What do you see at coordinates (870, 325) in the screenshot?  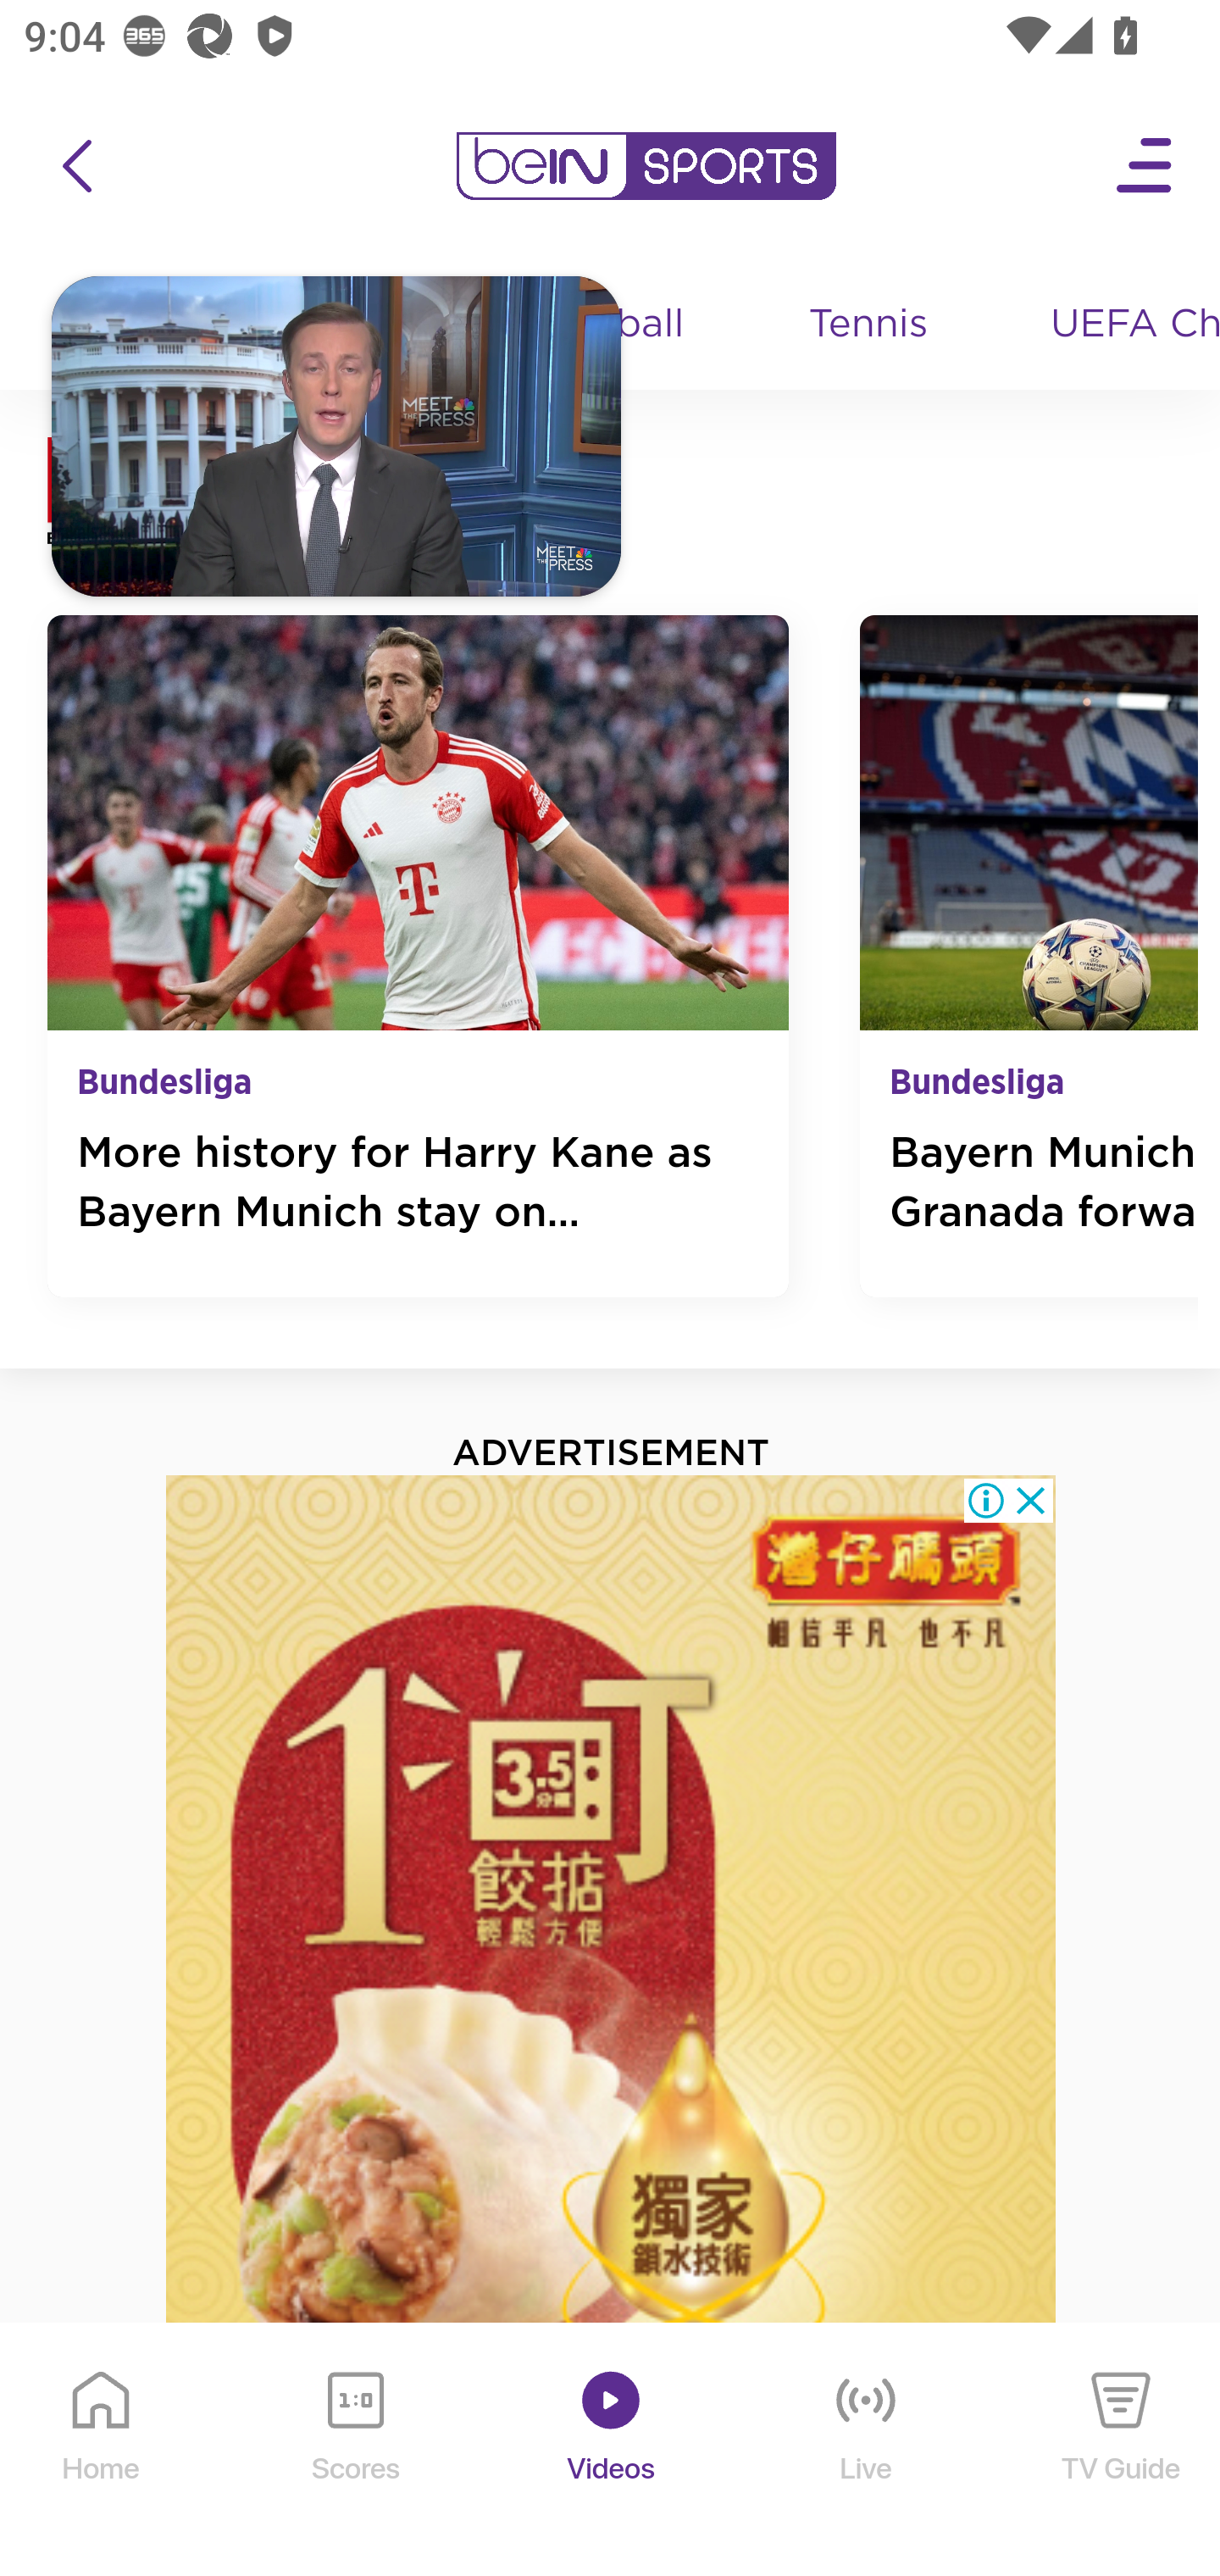 I see `Tennis` at bounding box center [870, 325].